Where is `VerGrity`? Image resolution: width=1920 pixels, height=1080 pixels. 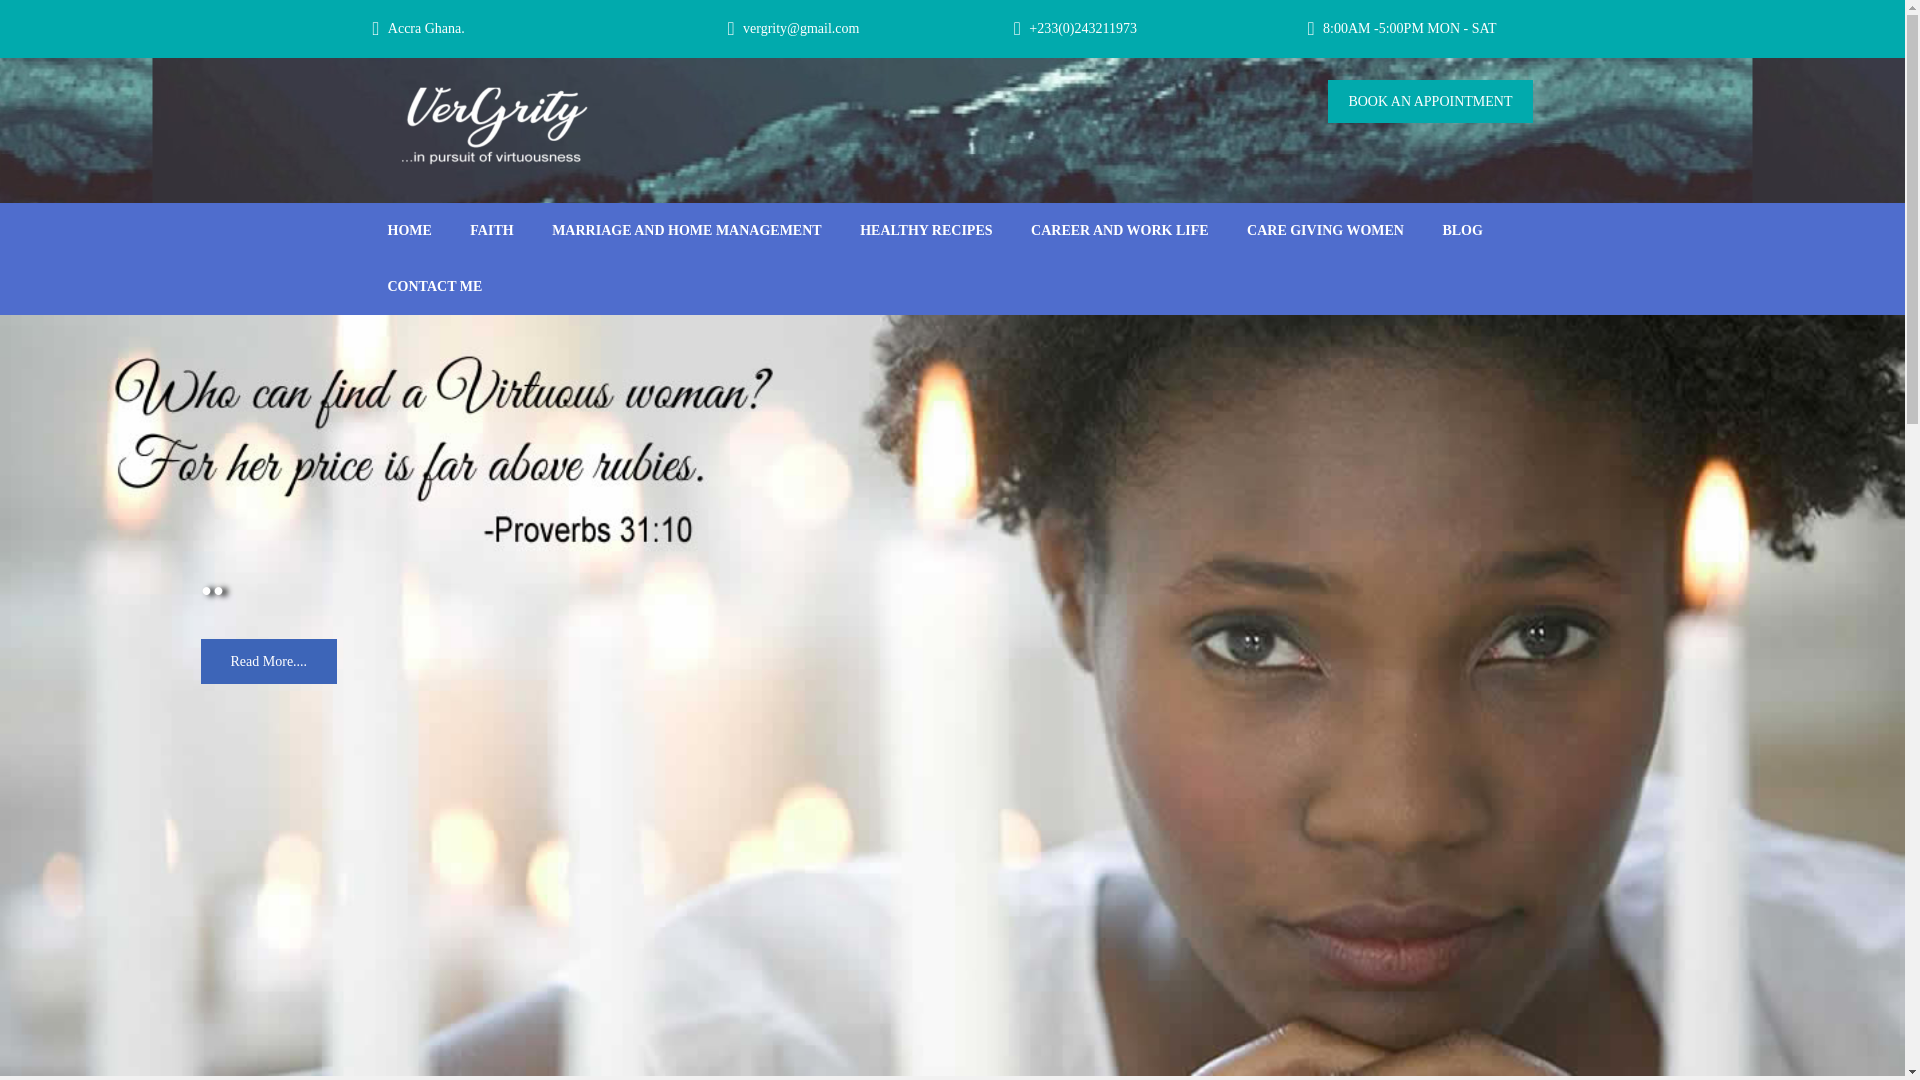 VerGrity is located at coordinates (418, 197).